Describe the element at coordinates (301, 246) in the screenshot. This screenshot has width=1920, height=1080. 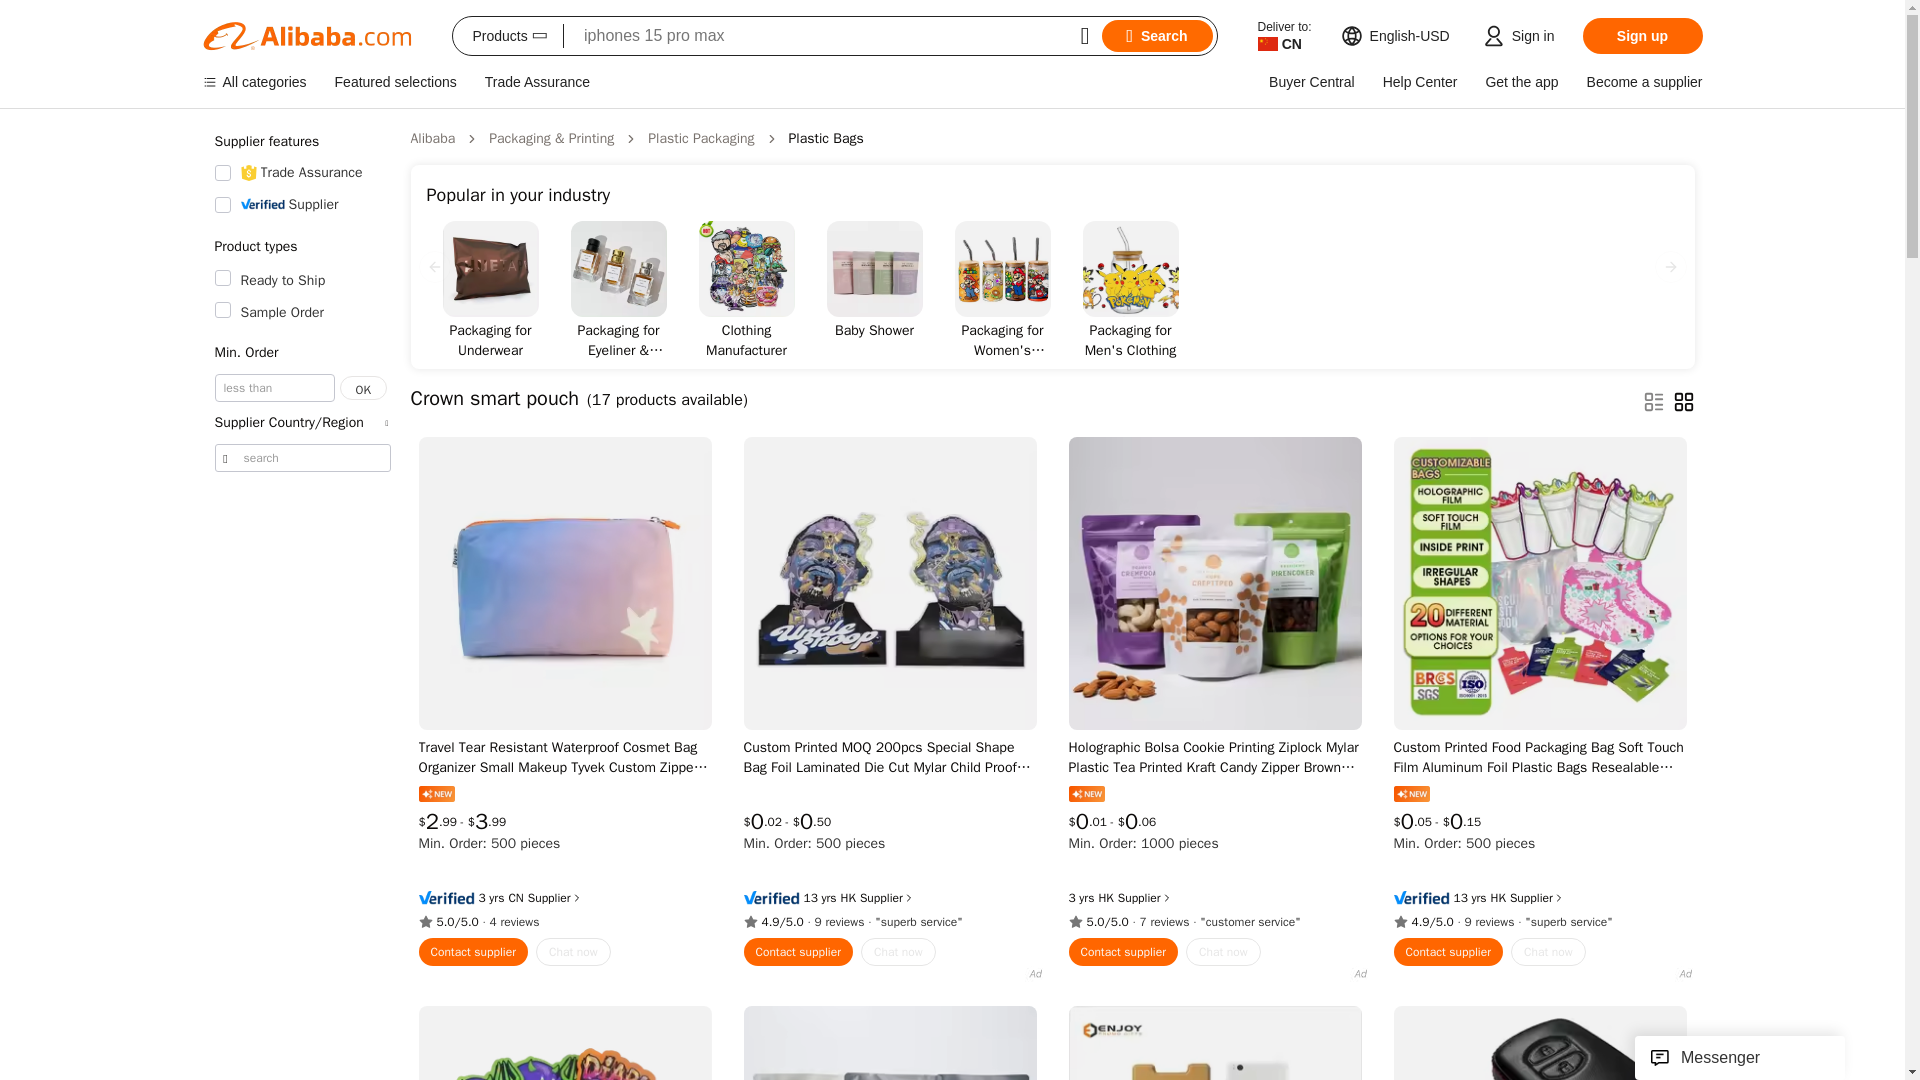
I see `Product types` at that location.